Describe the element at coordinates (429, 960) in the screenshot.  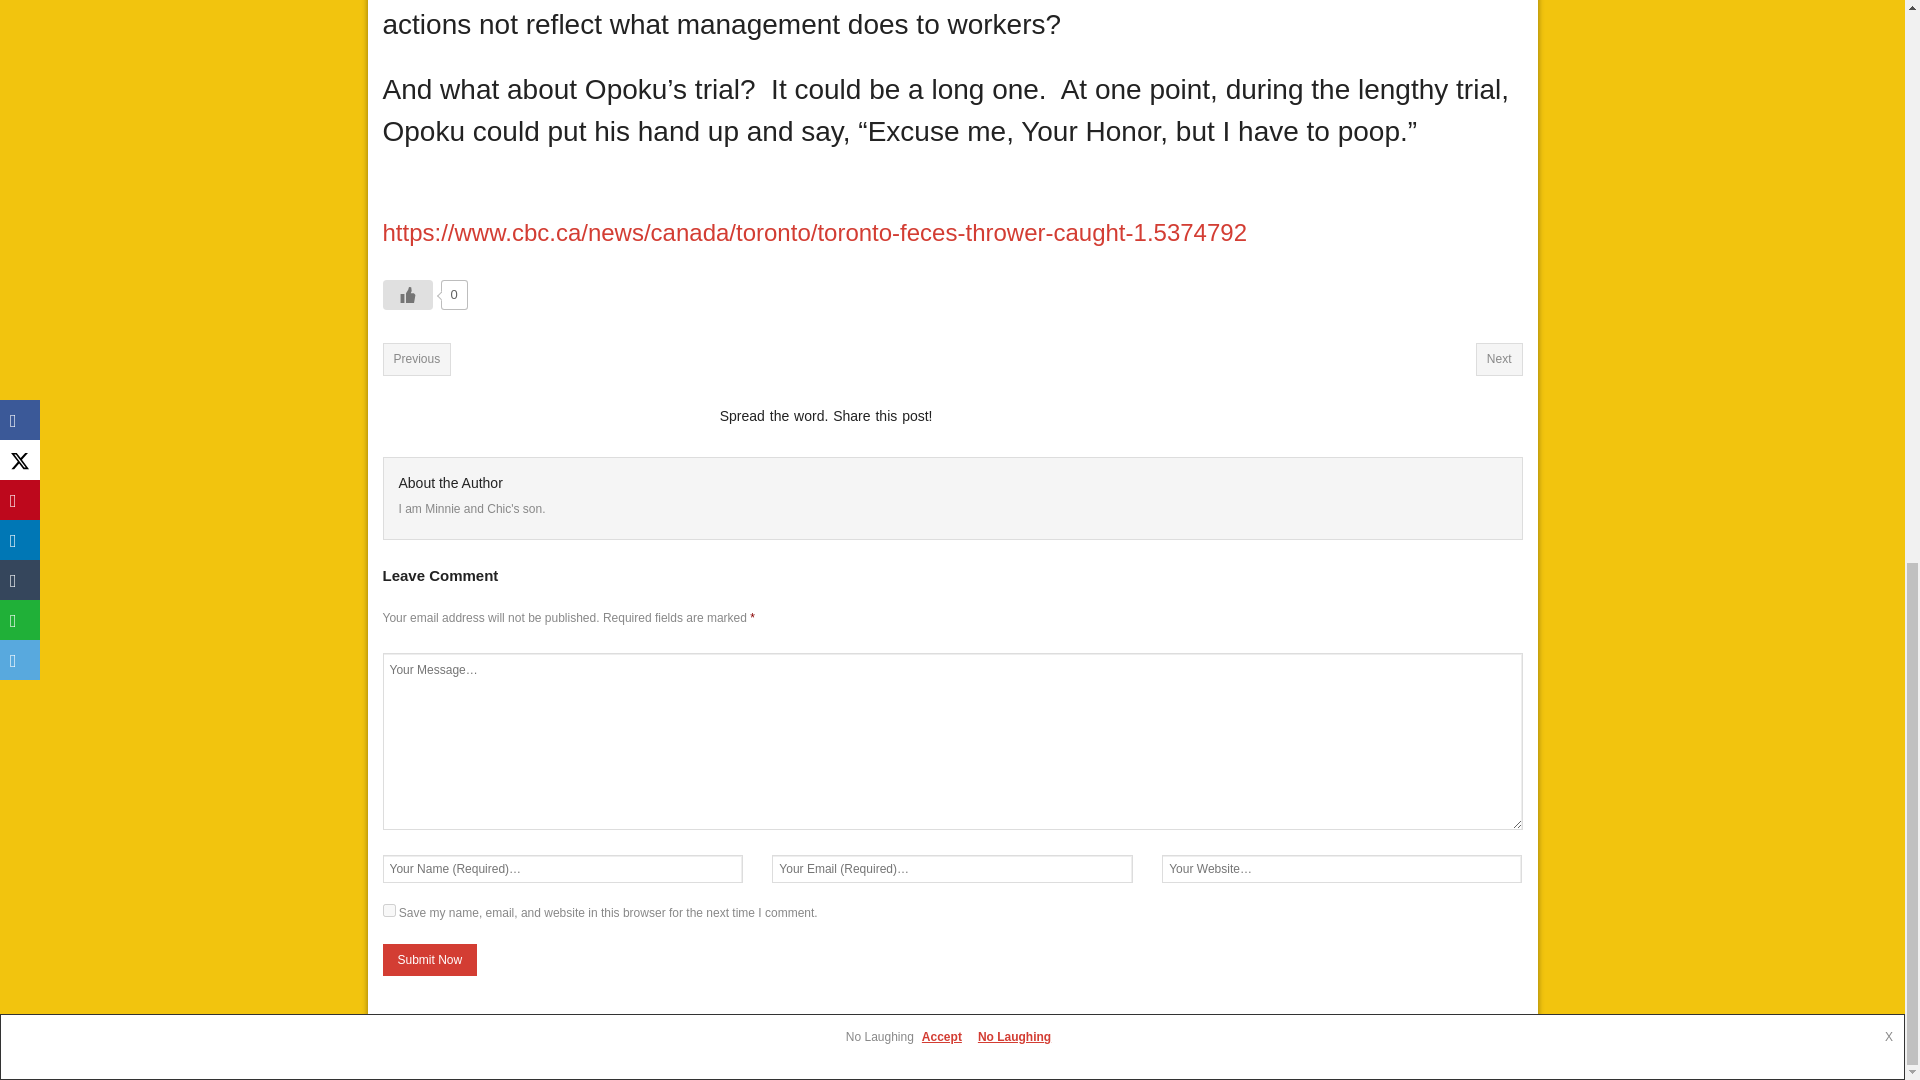
I see `Submit Now` at that location.